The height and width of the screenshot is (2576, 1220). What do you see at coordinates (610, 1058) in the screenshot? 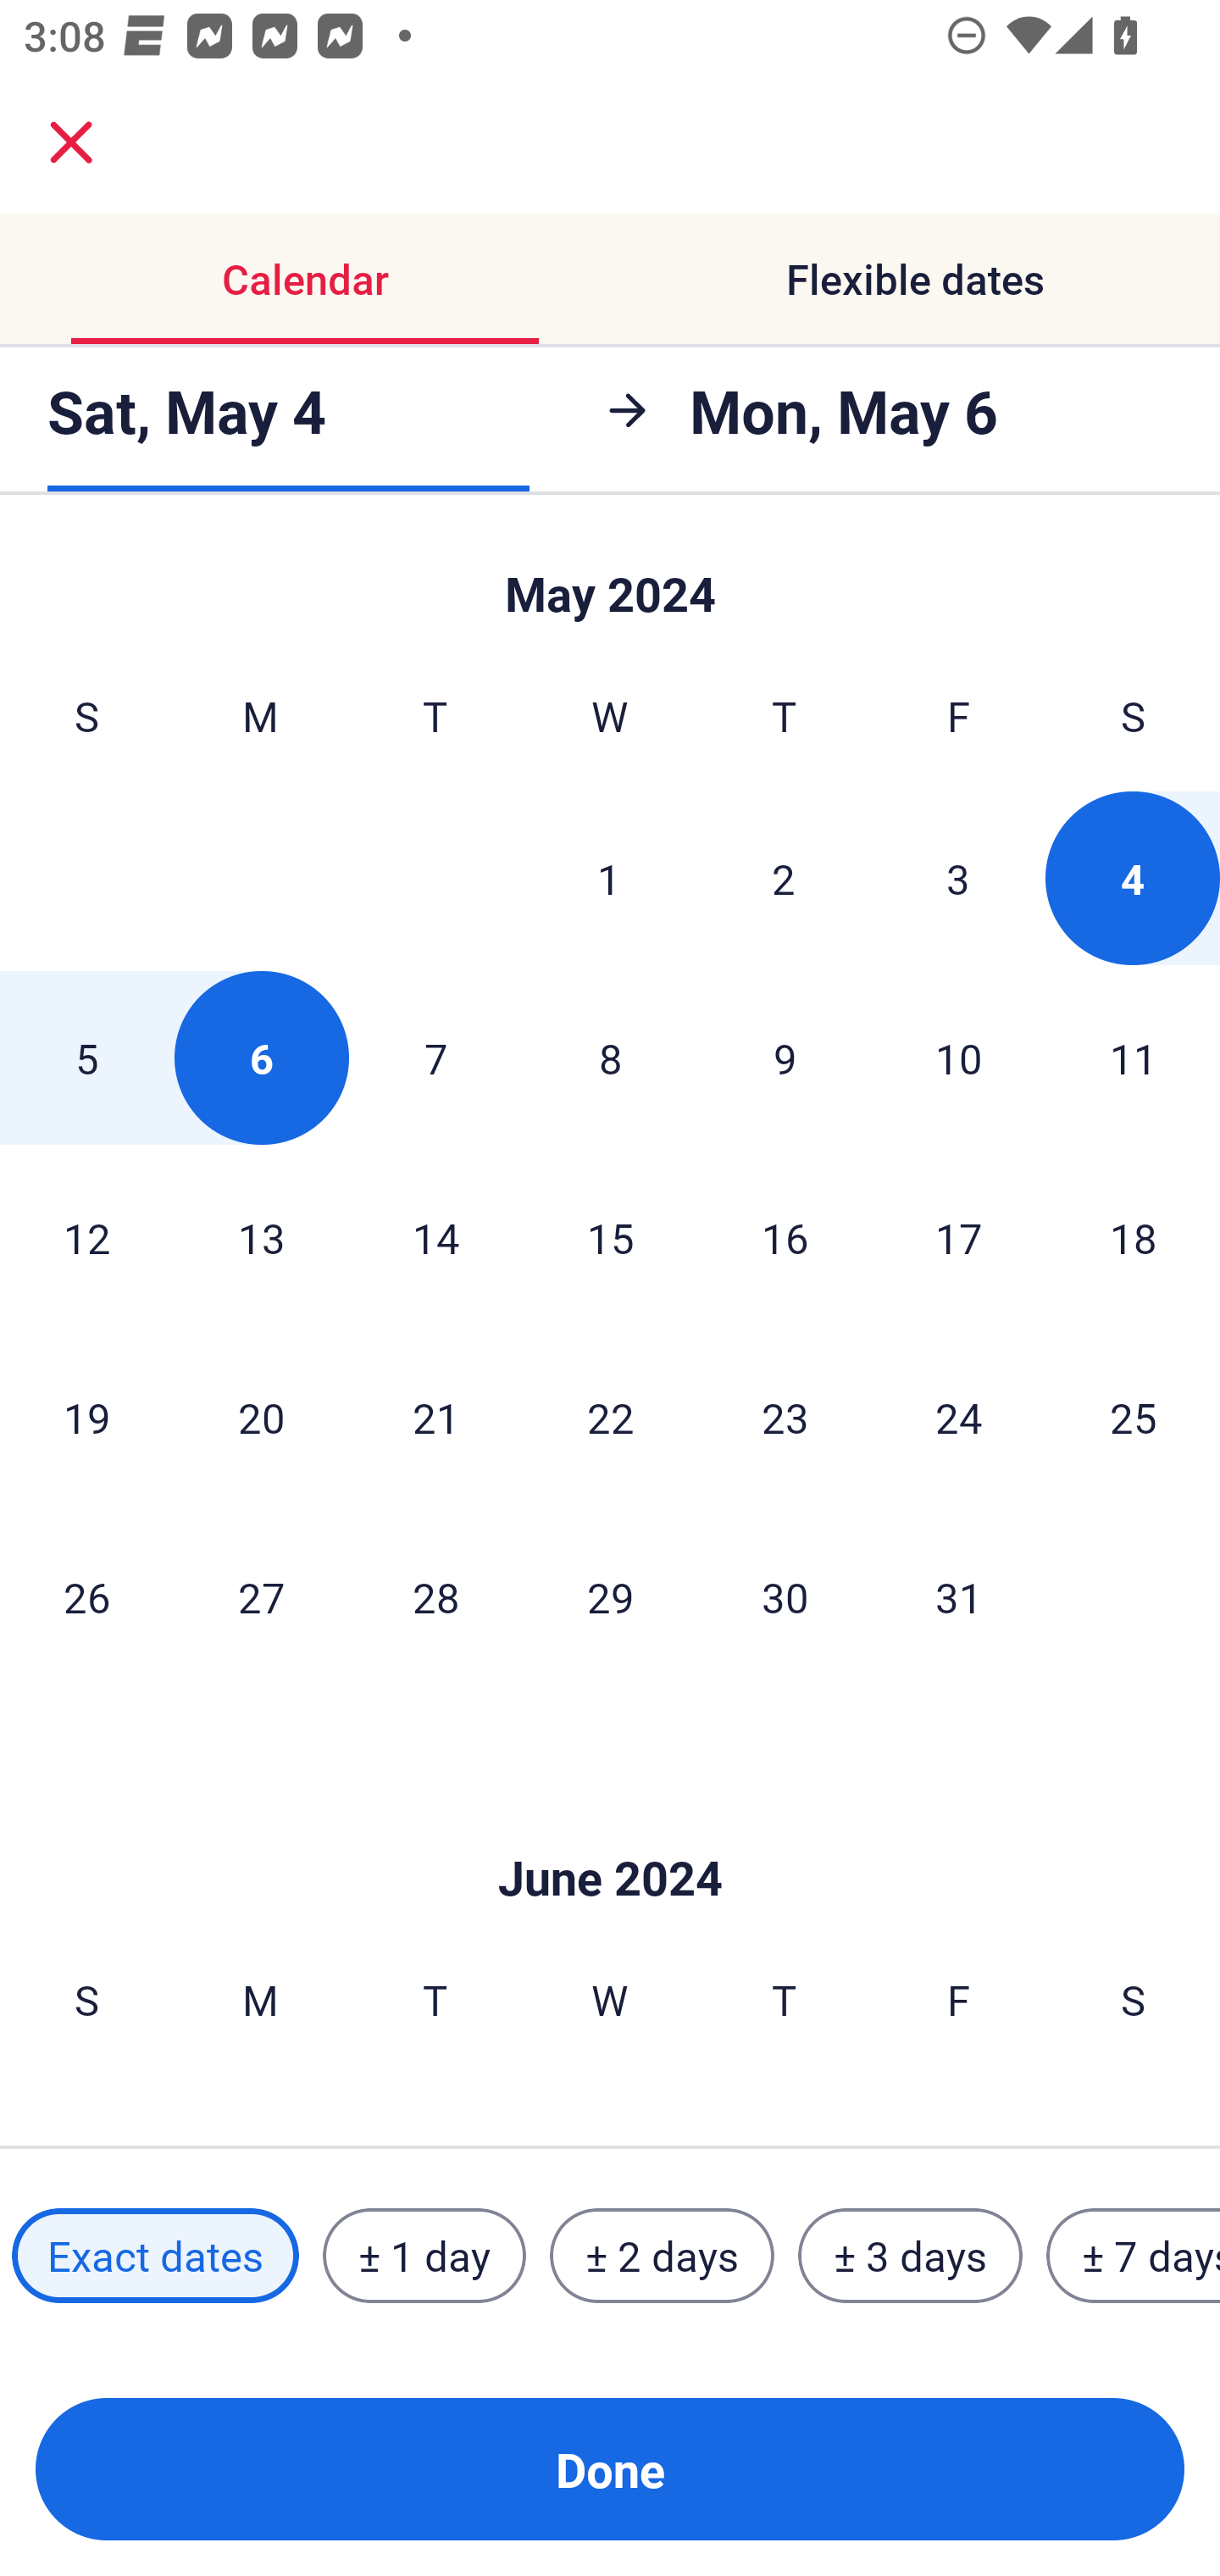
I see `8 Wednesday, May 8, 2024` at bounding box center [610, 1058].